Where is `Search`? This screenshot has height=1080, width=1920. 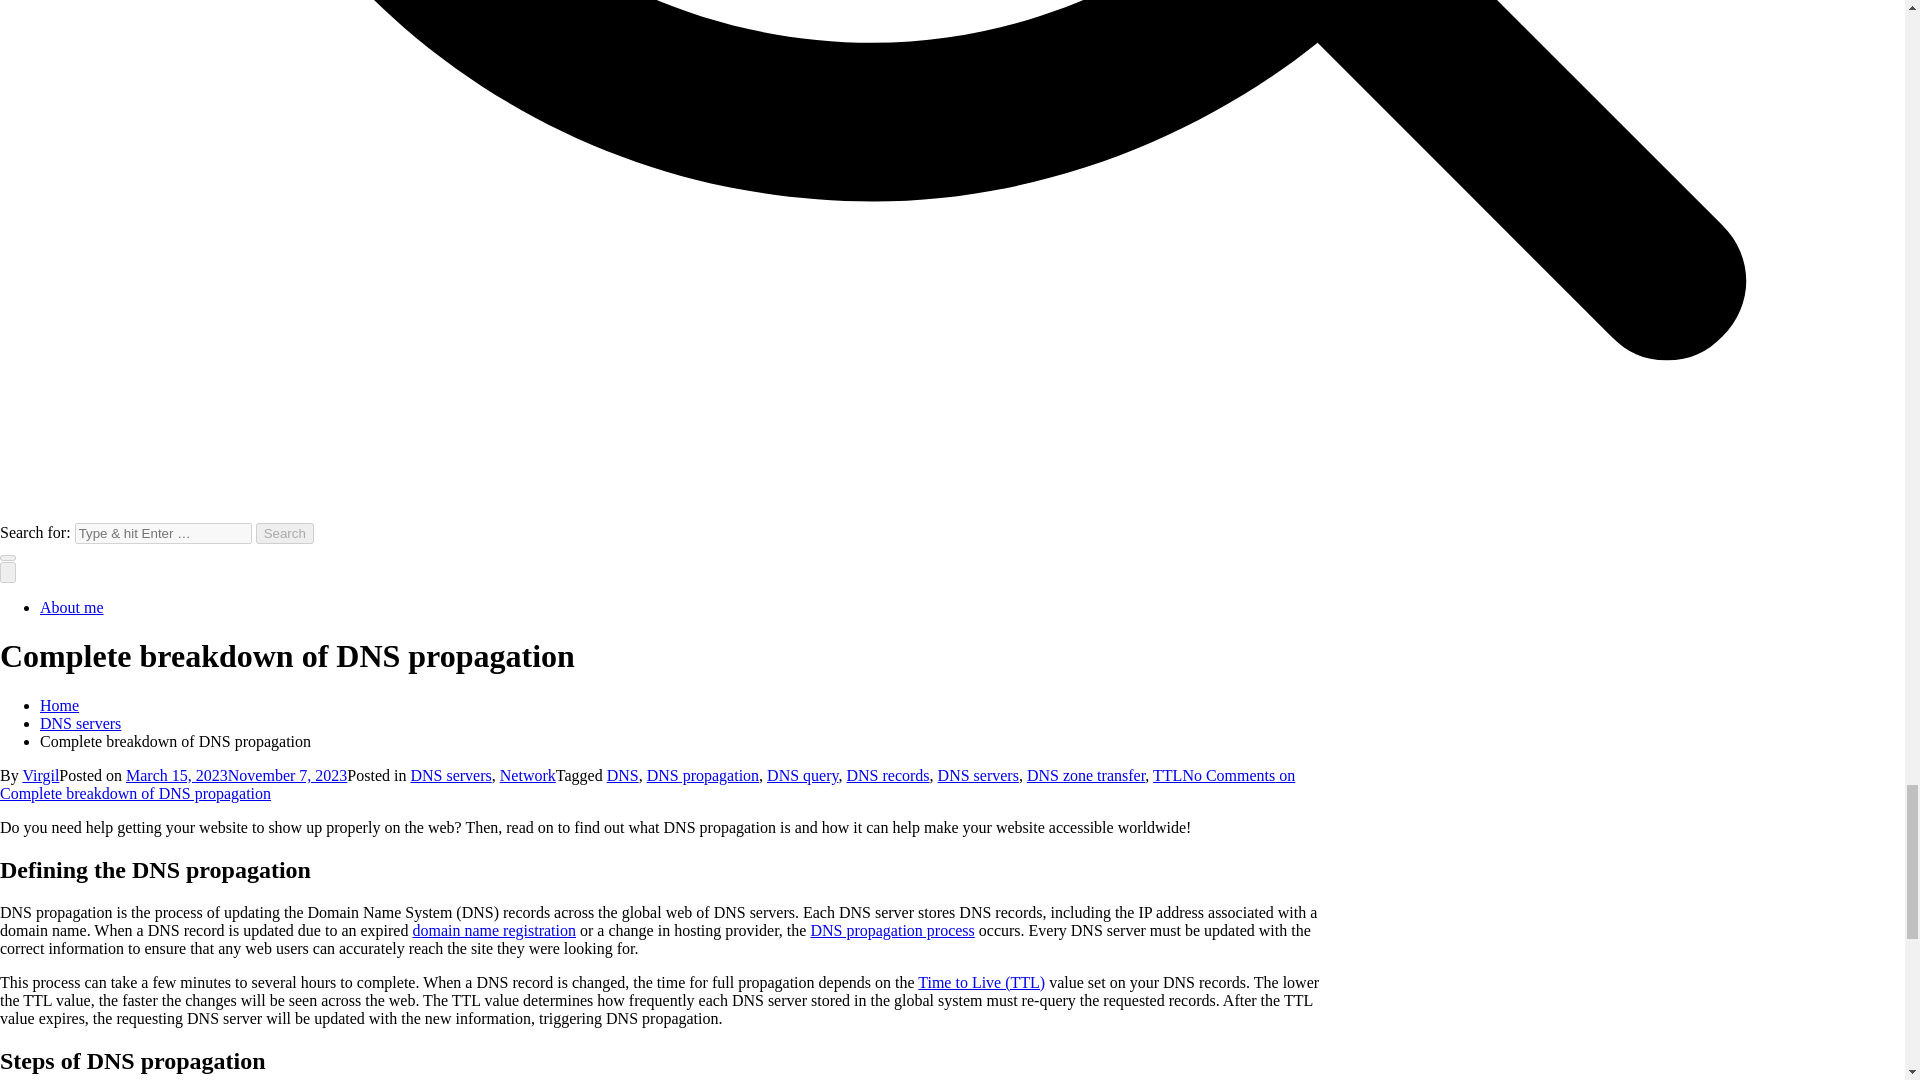 Search is located at coordinates (284, 533).